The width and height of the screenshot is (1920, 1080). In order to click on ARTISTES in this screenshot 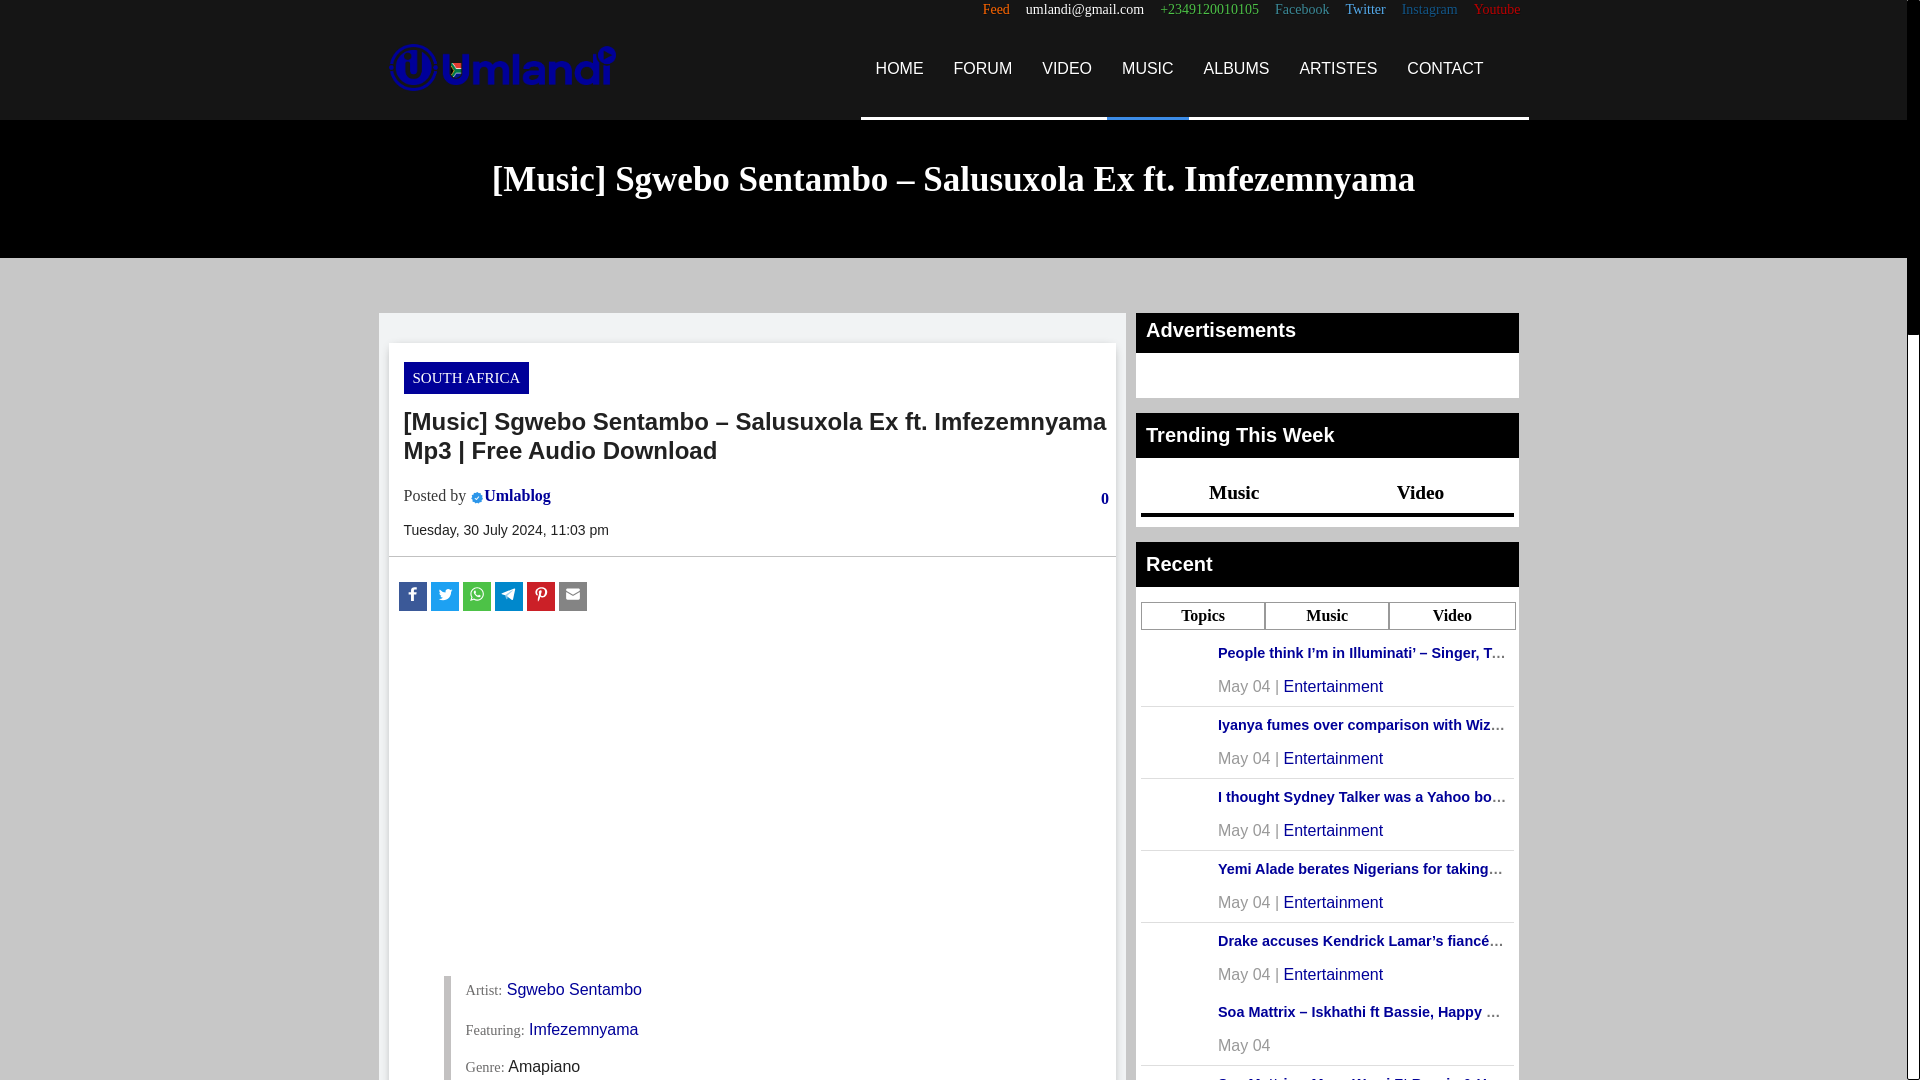, I will do `click(1338, 68)`.